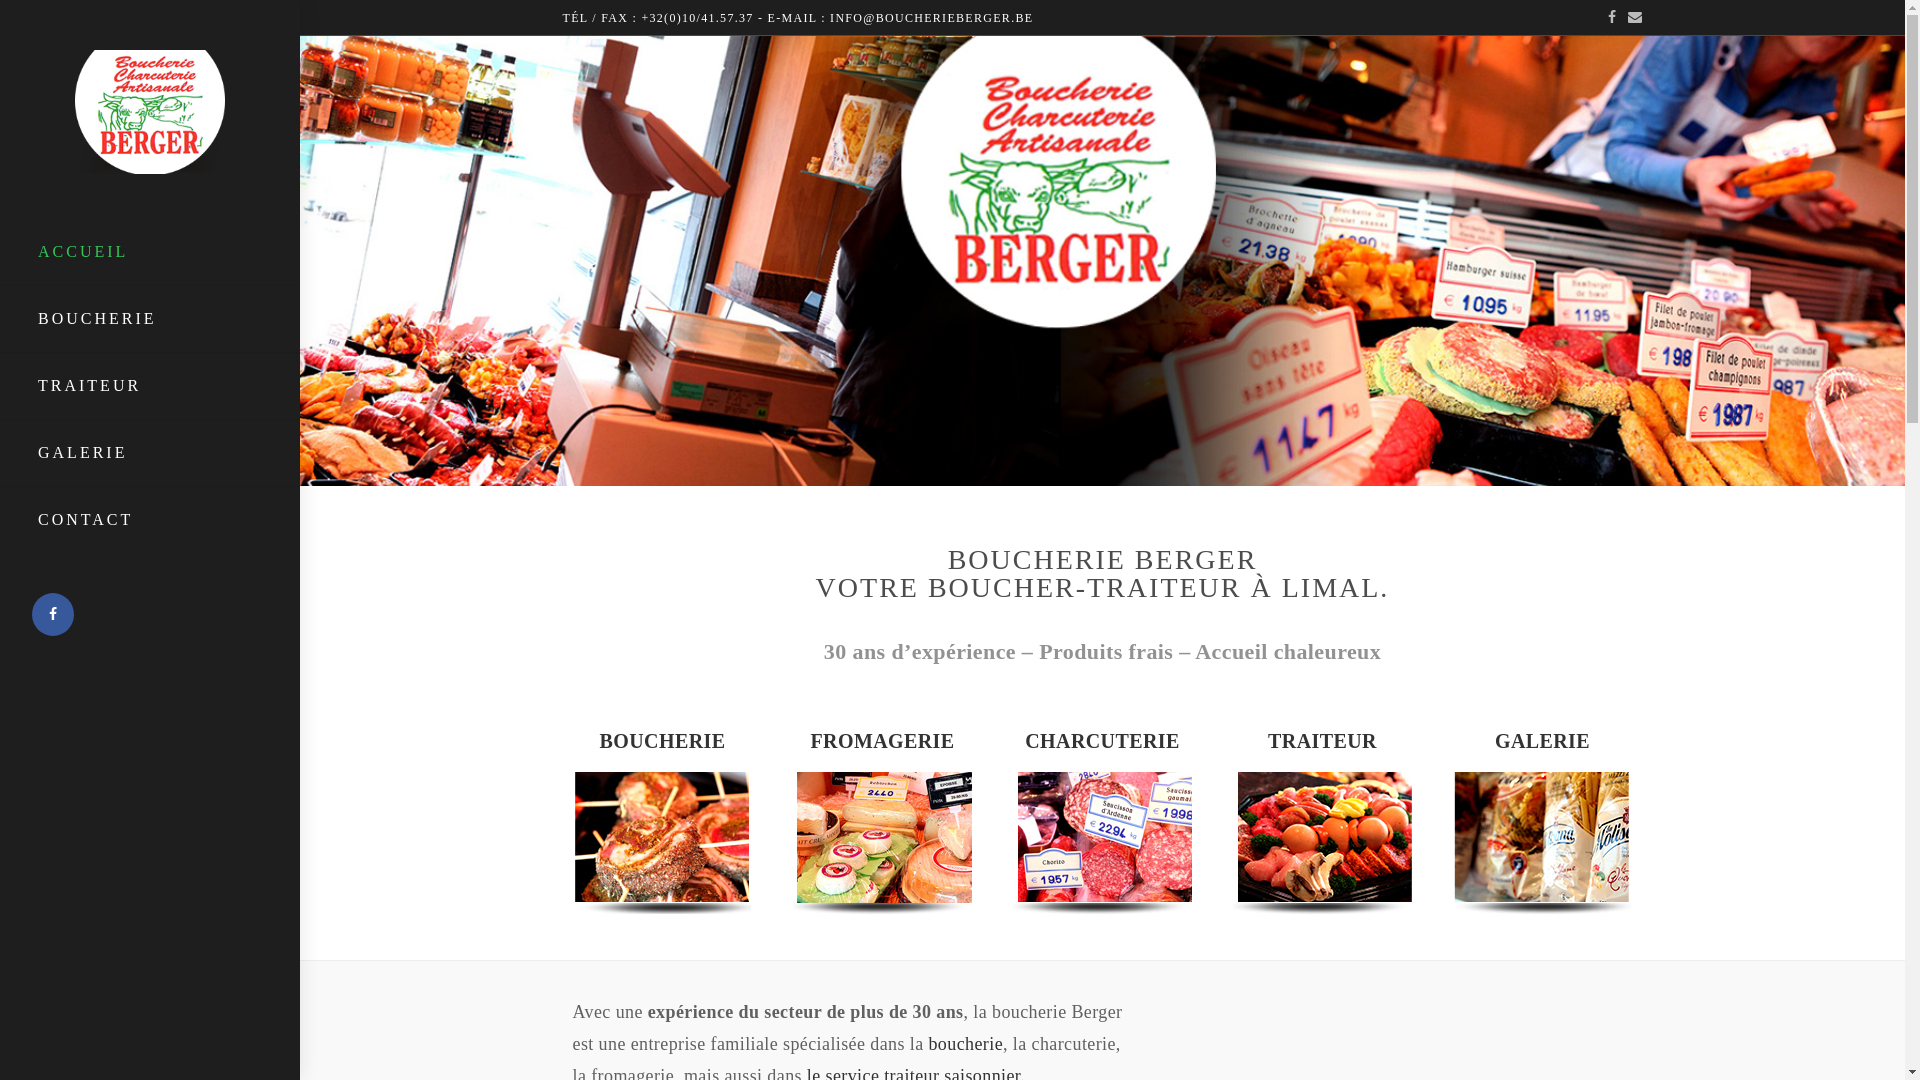 The image size is (1920, 1080). Describe the element at coordinates (882, 741) in the screenshot. I see `FROMAGERIE` at that location.